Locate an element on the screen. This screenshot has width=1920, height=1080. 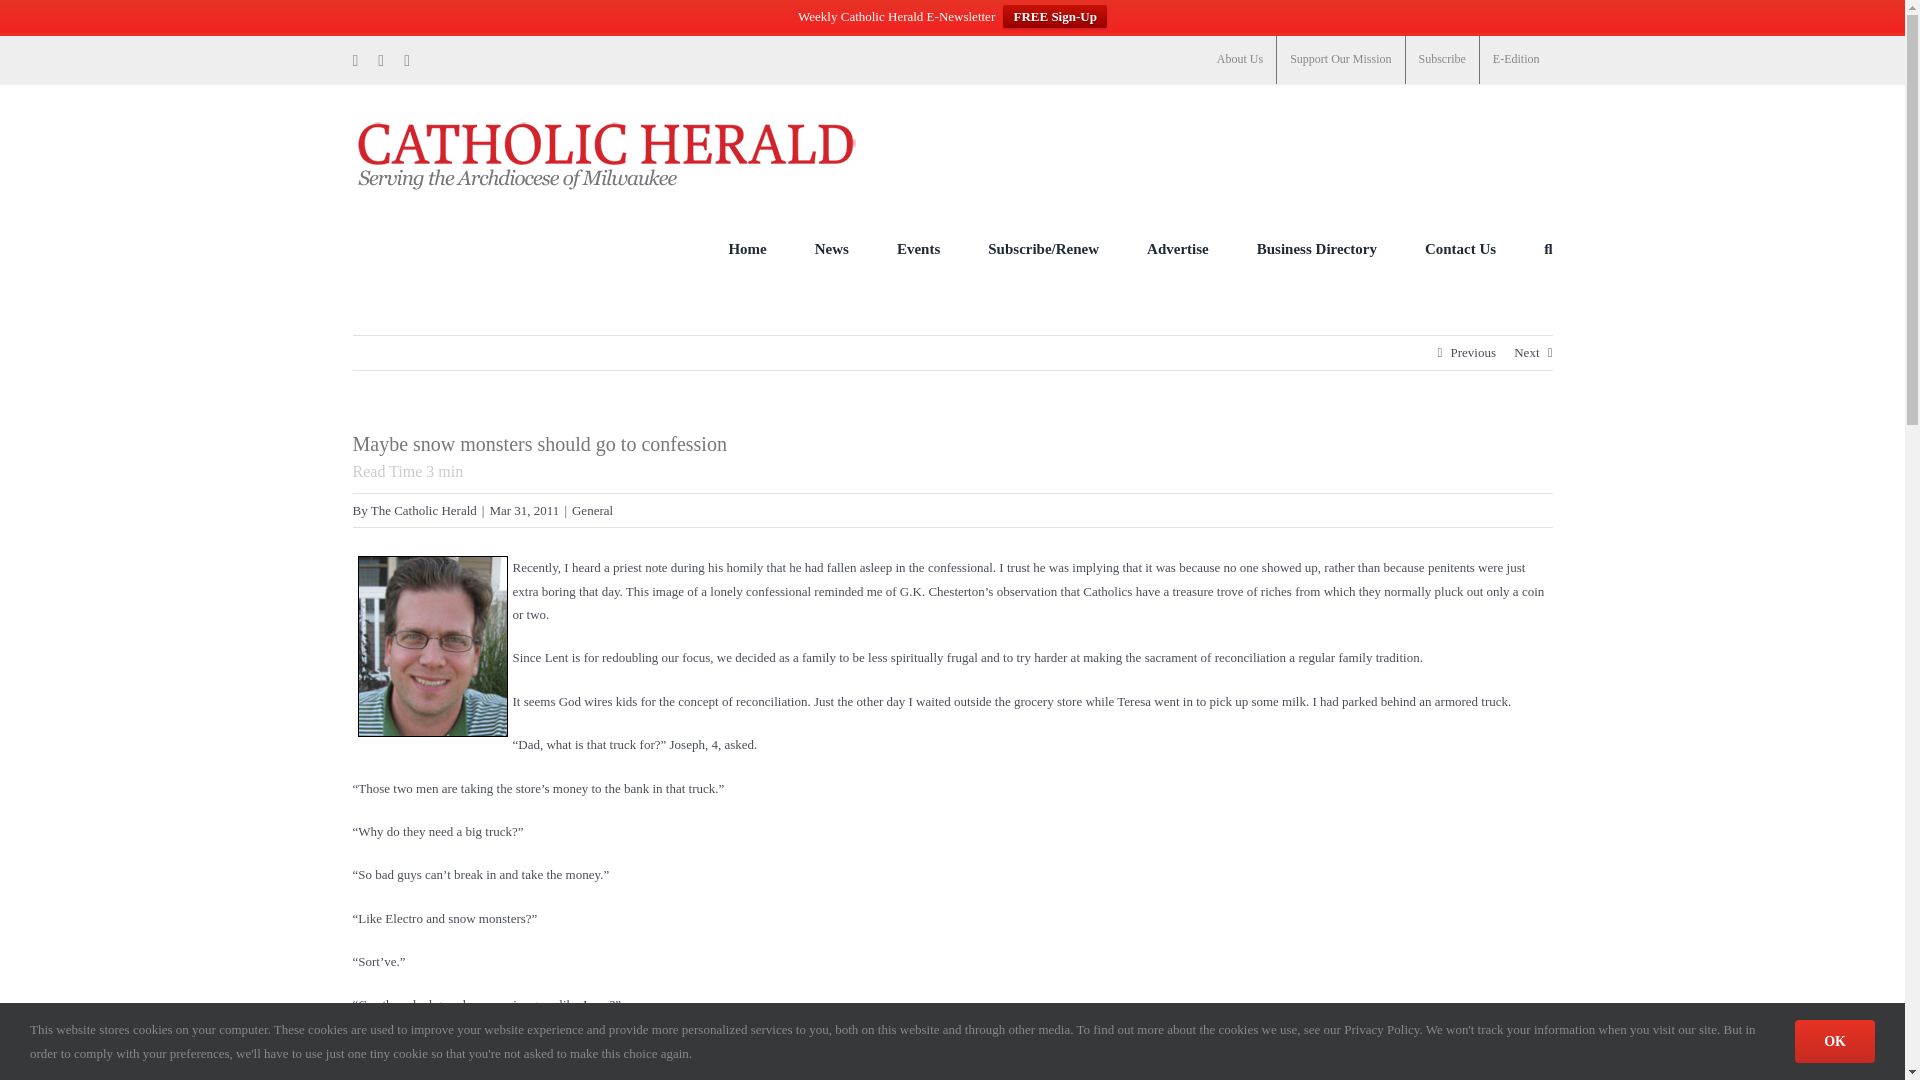
Business Directory is located at coordinates (1316, 248).